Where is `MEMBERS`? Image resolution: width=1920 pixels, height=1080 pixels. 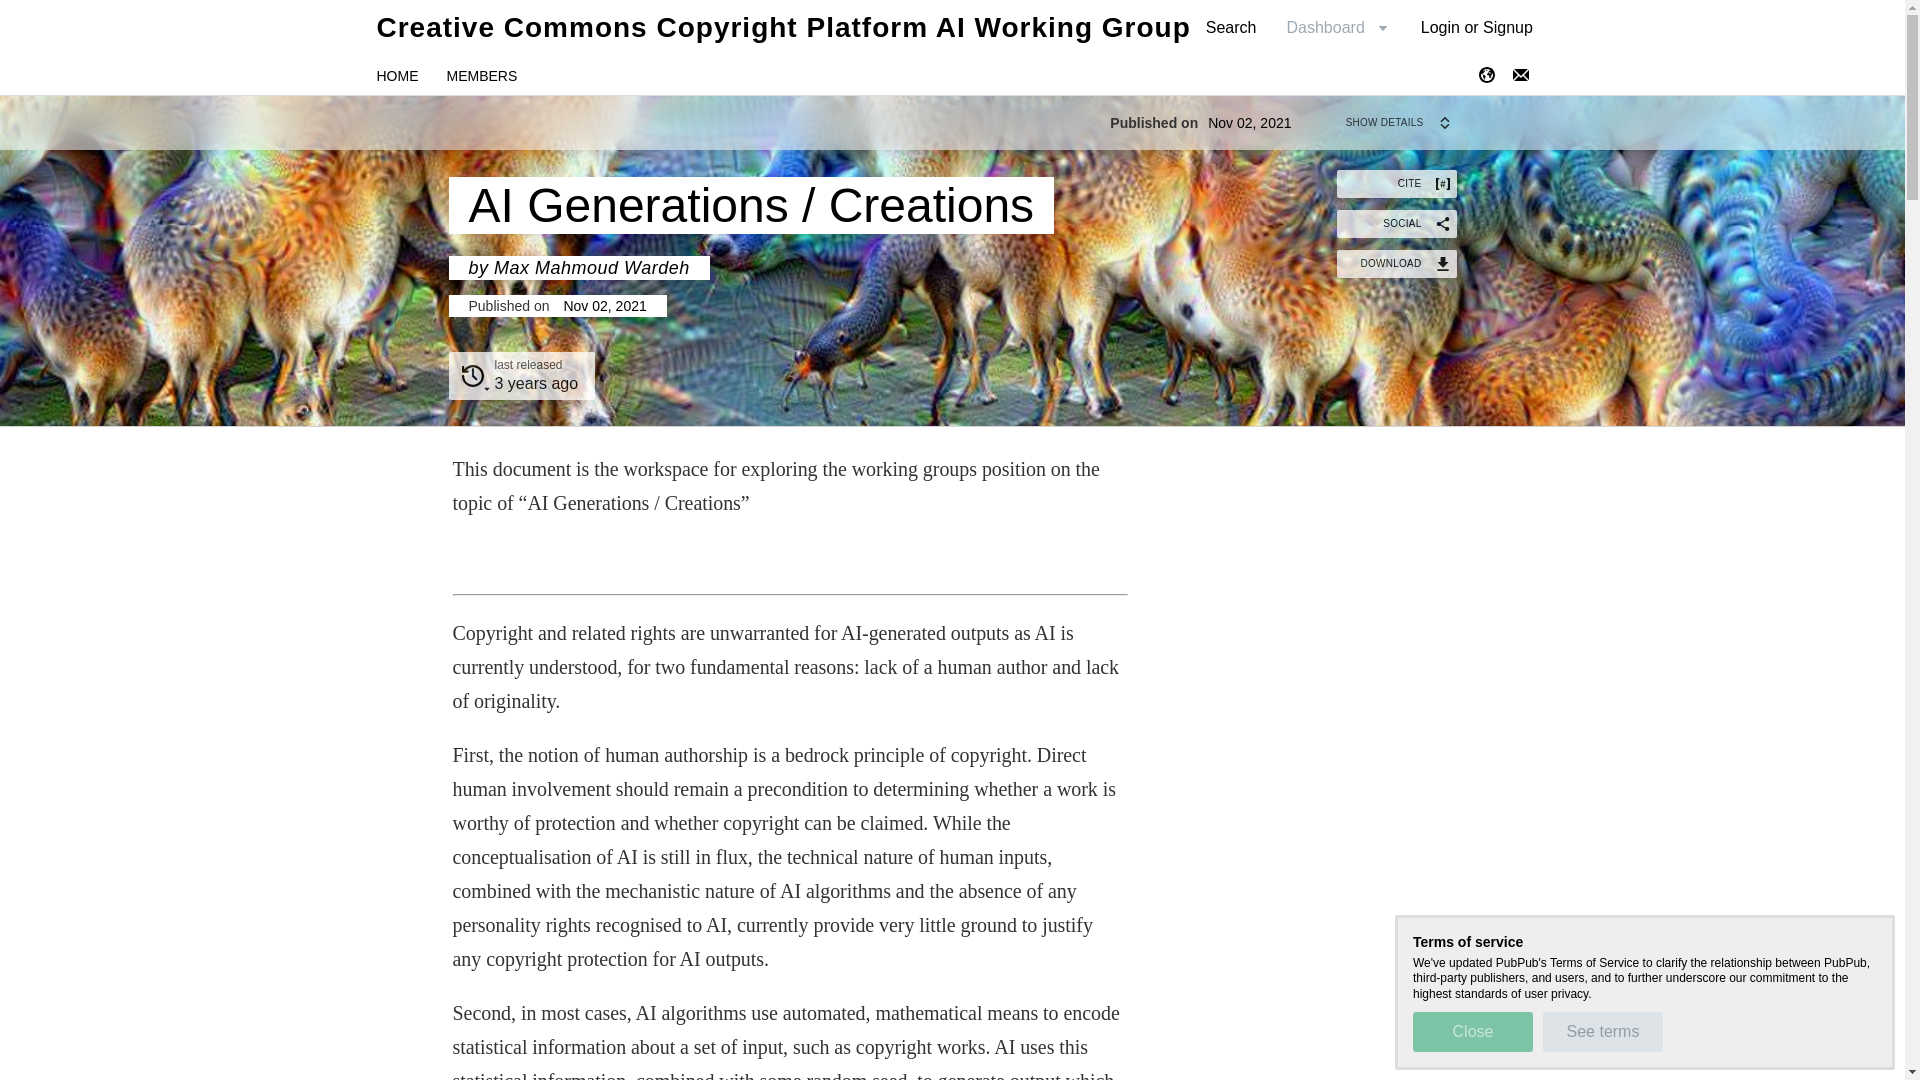 MEMBERS is located at coordinates (480, 76).